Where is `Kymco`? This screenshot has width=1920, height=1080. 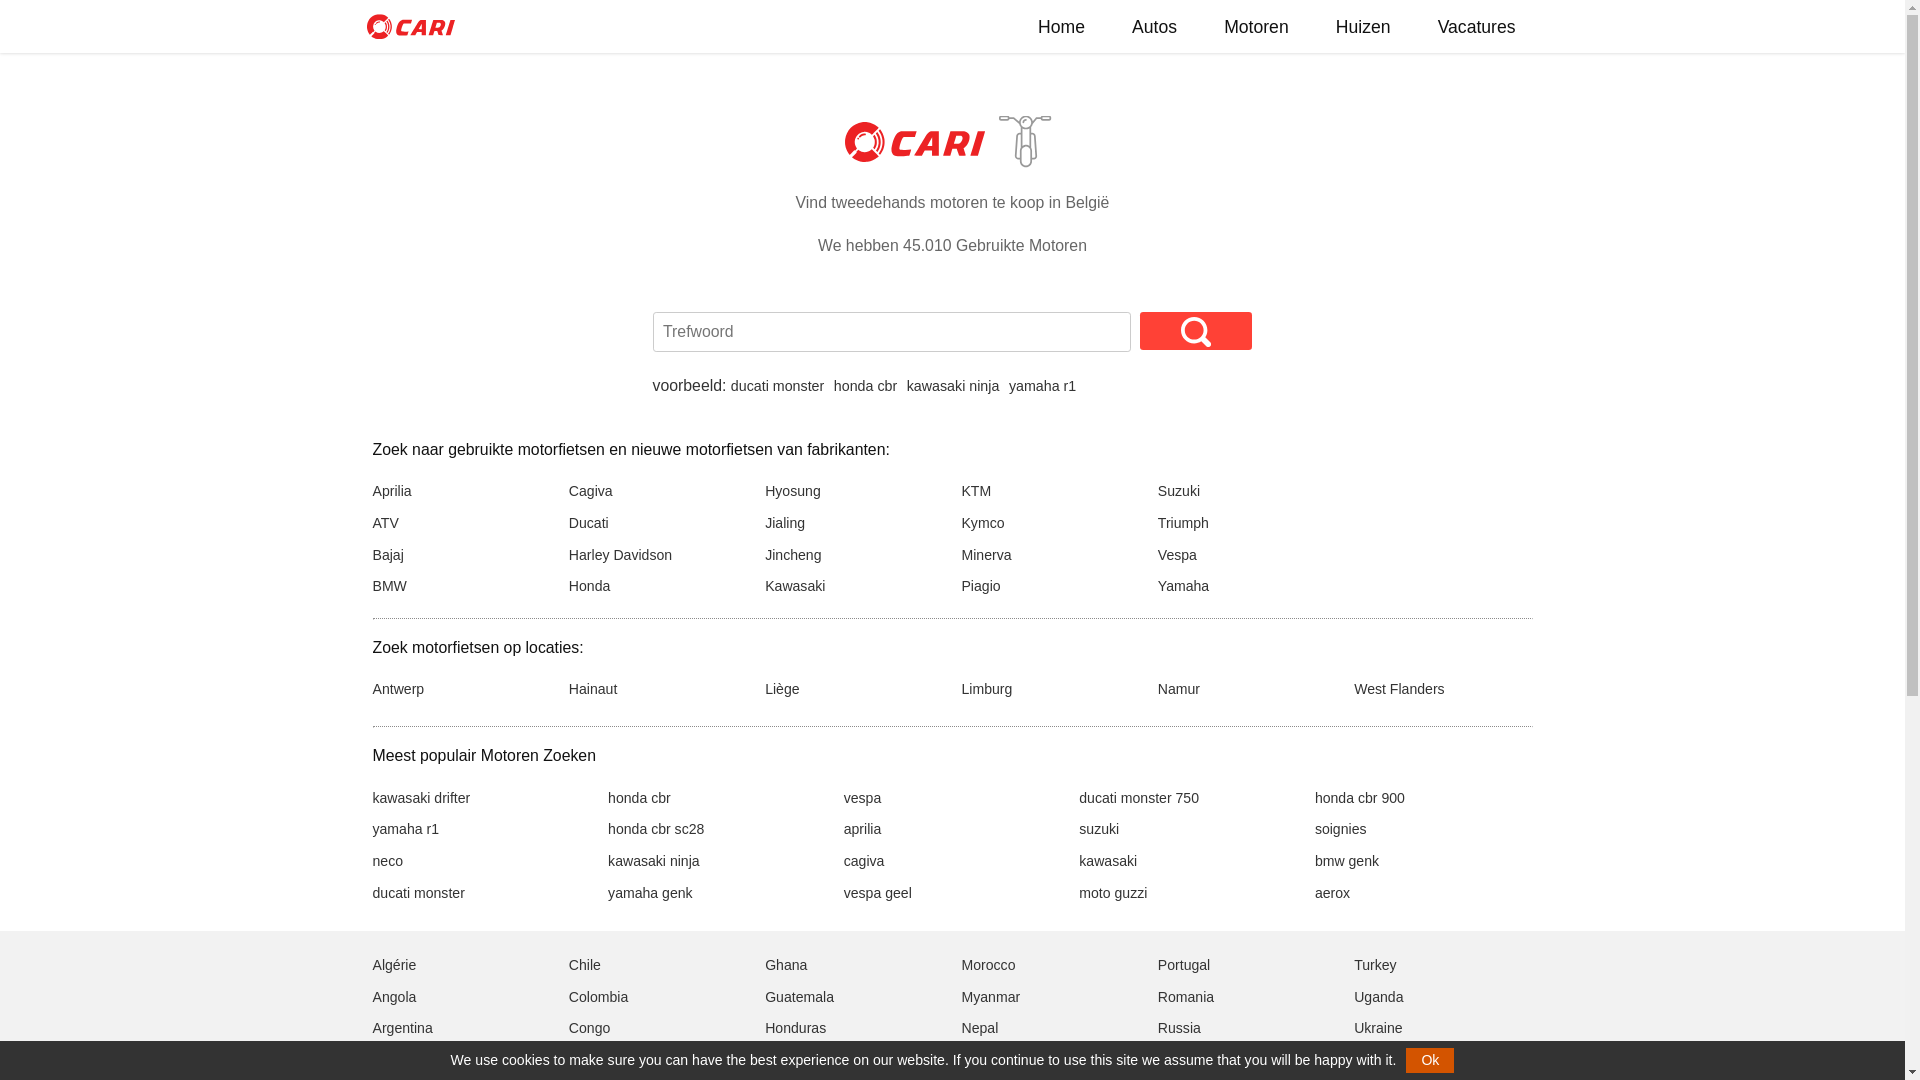 Kymco is located at coordinates (982, 523).